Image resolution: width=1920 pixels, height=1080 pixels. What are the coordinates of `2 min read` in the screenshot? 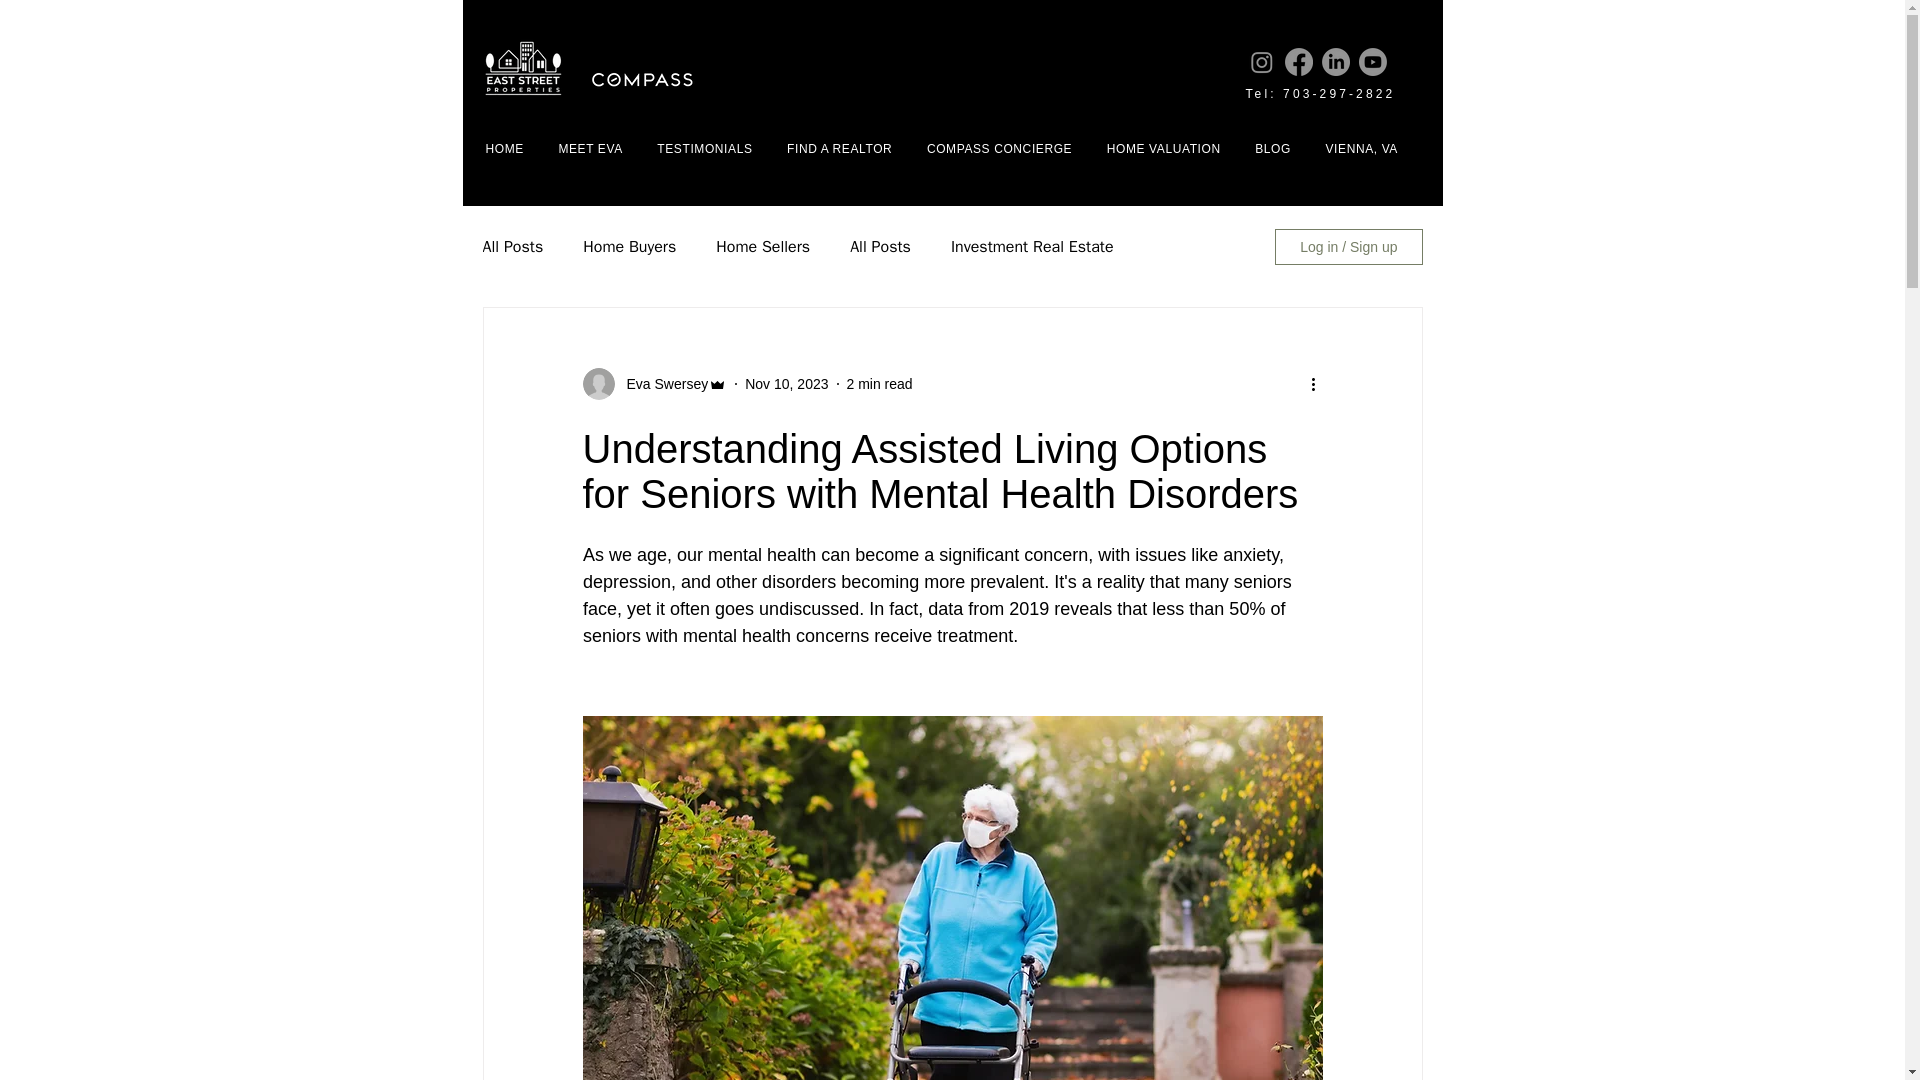 It's located at (879, 384).